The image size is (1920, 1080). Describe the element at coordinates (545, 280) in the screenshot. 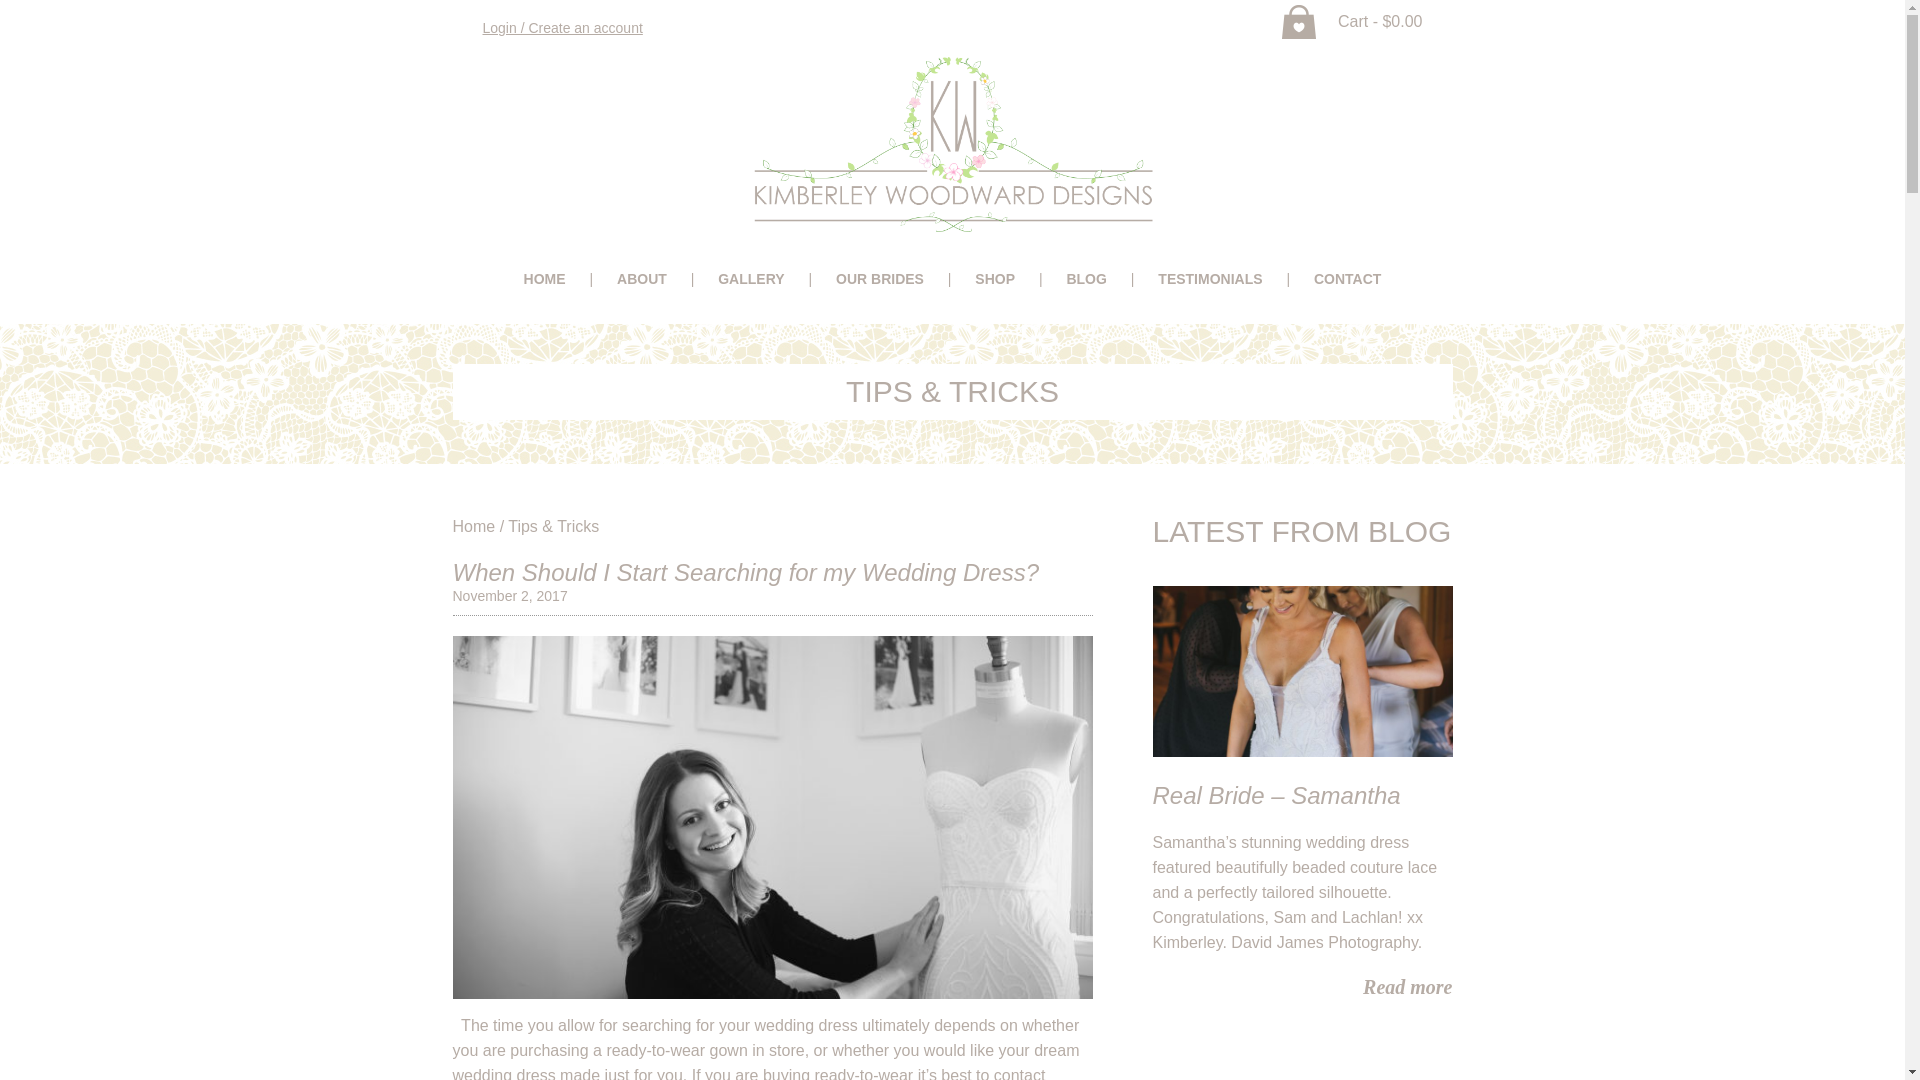

I see `HOME` at that location.